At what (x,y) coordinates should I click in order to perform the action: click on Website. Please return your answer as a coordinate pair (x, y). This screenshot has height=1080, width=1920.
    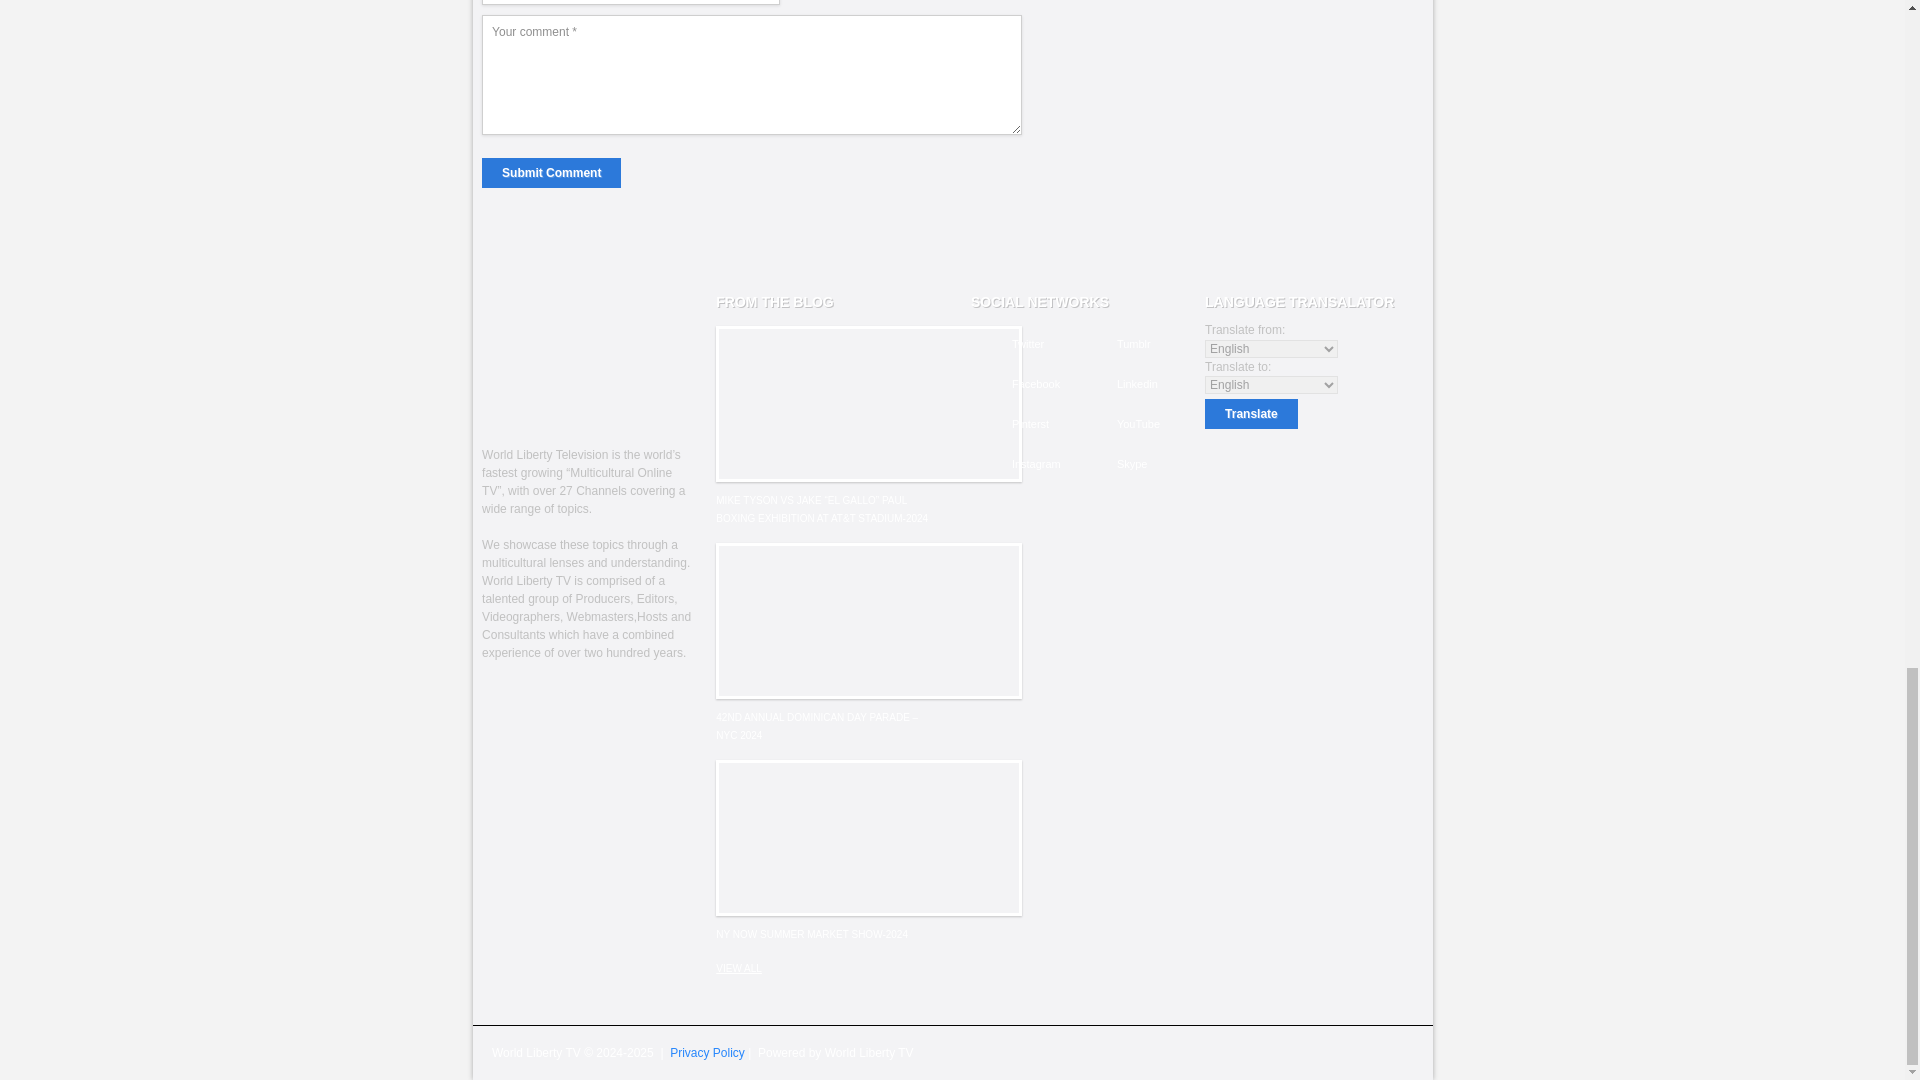
    Looking at the image, I should click on (630, 2).